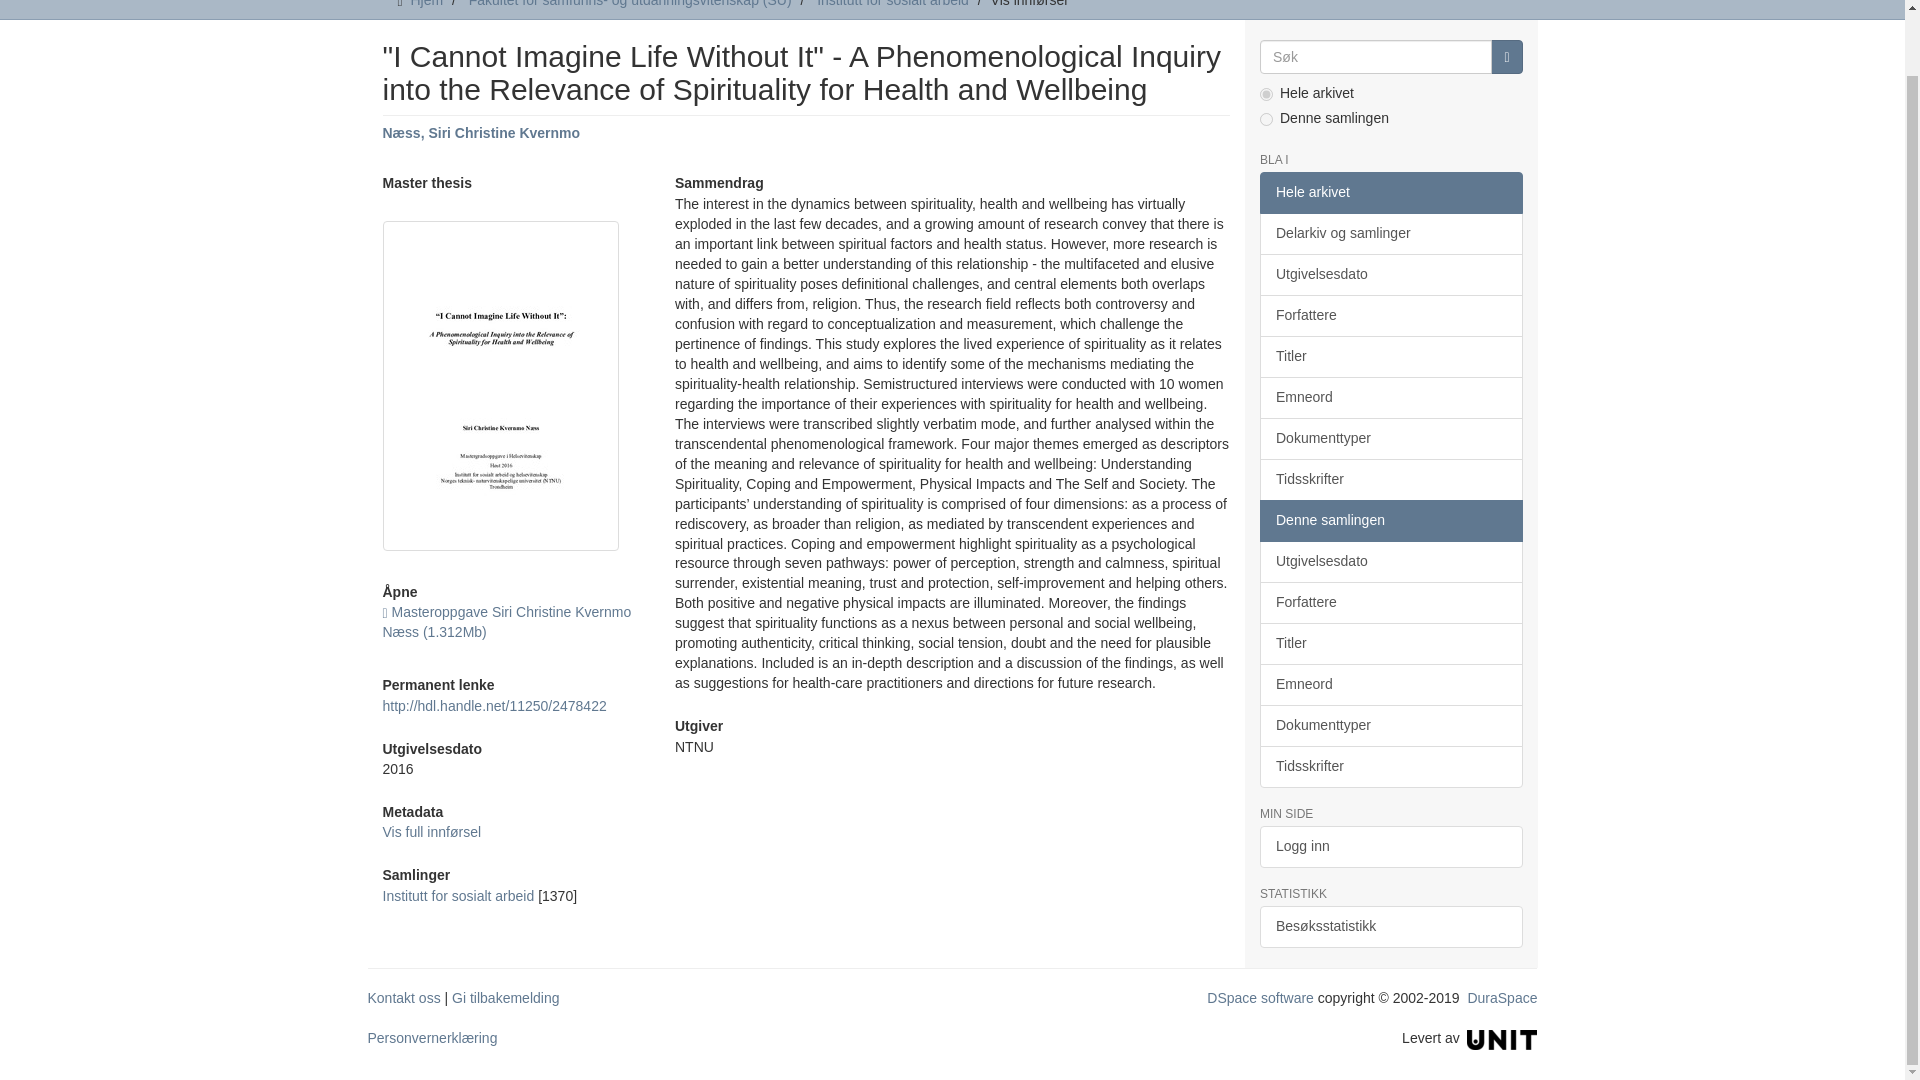  I want to click on Delarkiv og samlinger, so click(1390, 233).